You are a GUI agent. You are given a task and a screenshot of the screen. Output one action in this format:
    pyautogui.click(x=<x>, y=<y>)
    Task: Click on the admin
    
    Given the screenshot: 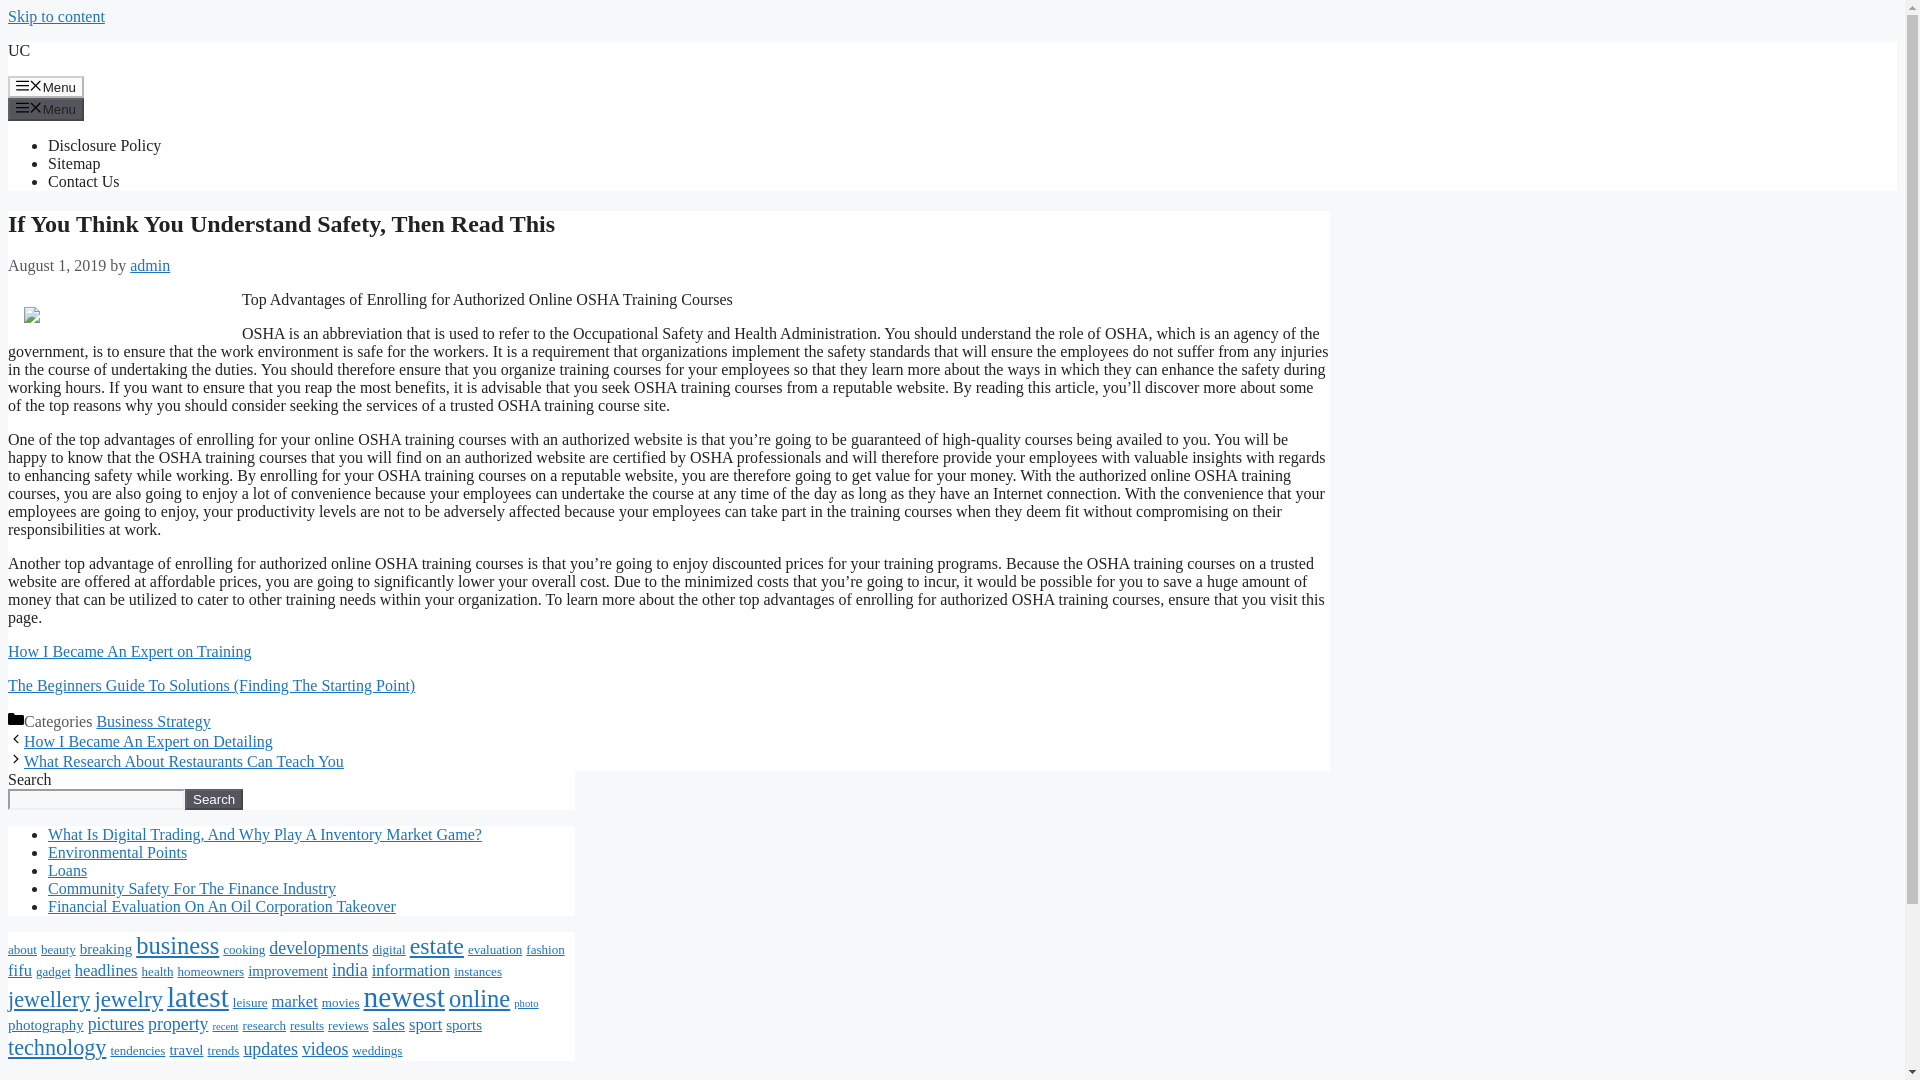 What is the action you would take?
    pyautogui.click(x=150, y=266)
    